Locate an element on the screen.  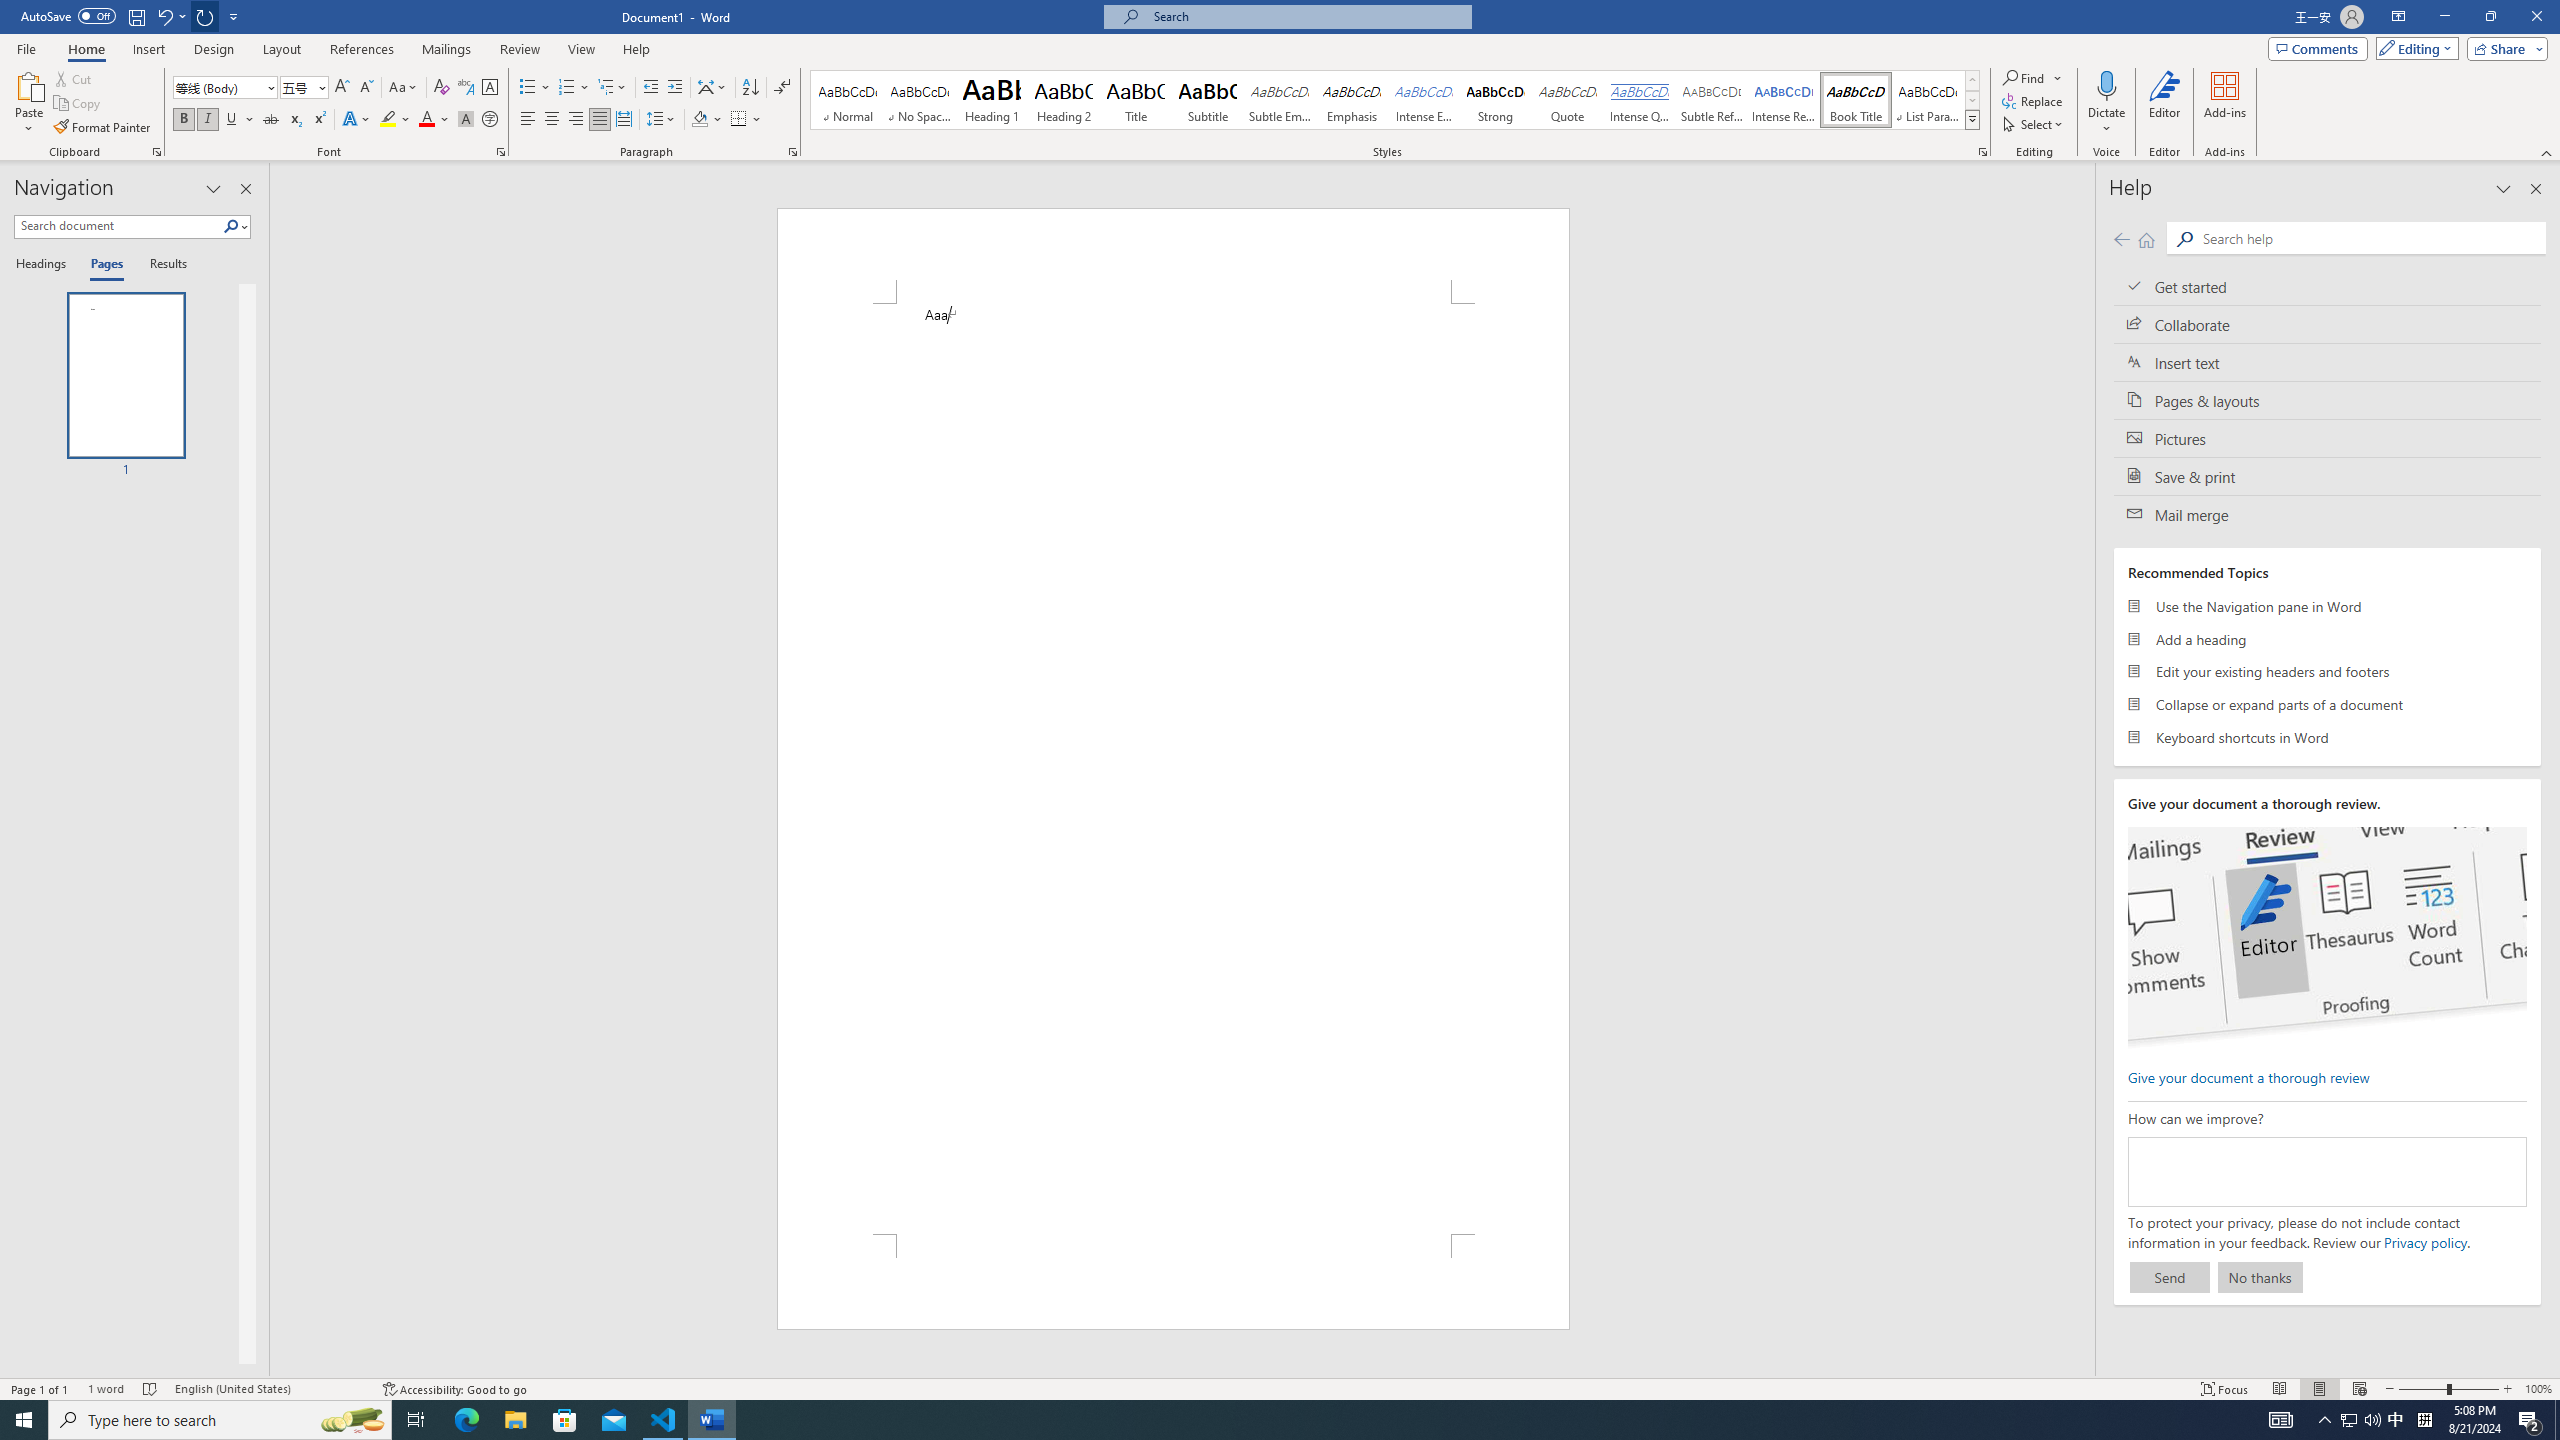
Enclose Characters... is located at coordinates (490, 120).